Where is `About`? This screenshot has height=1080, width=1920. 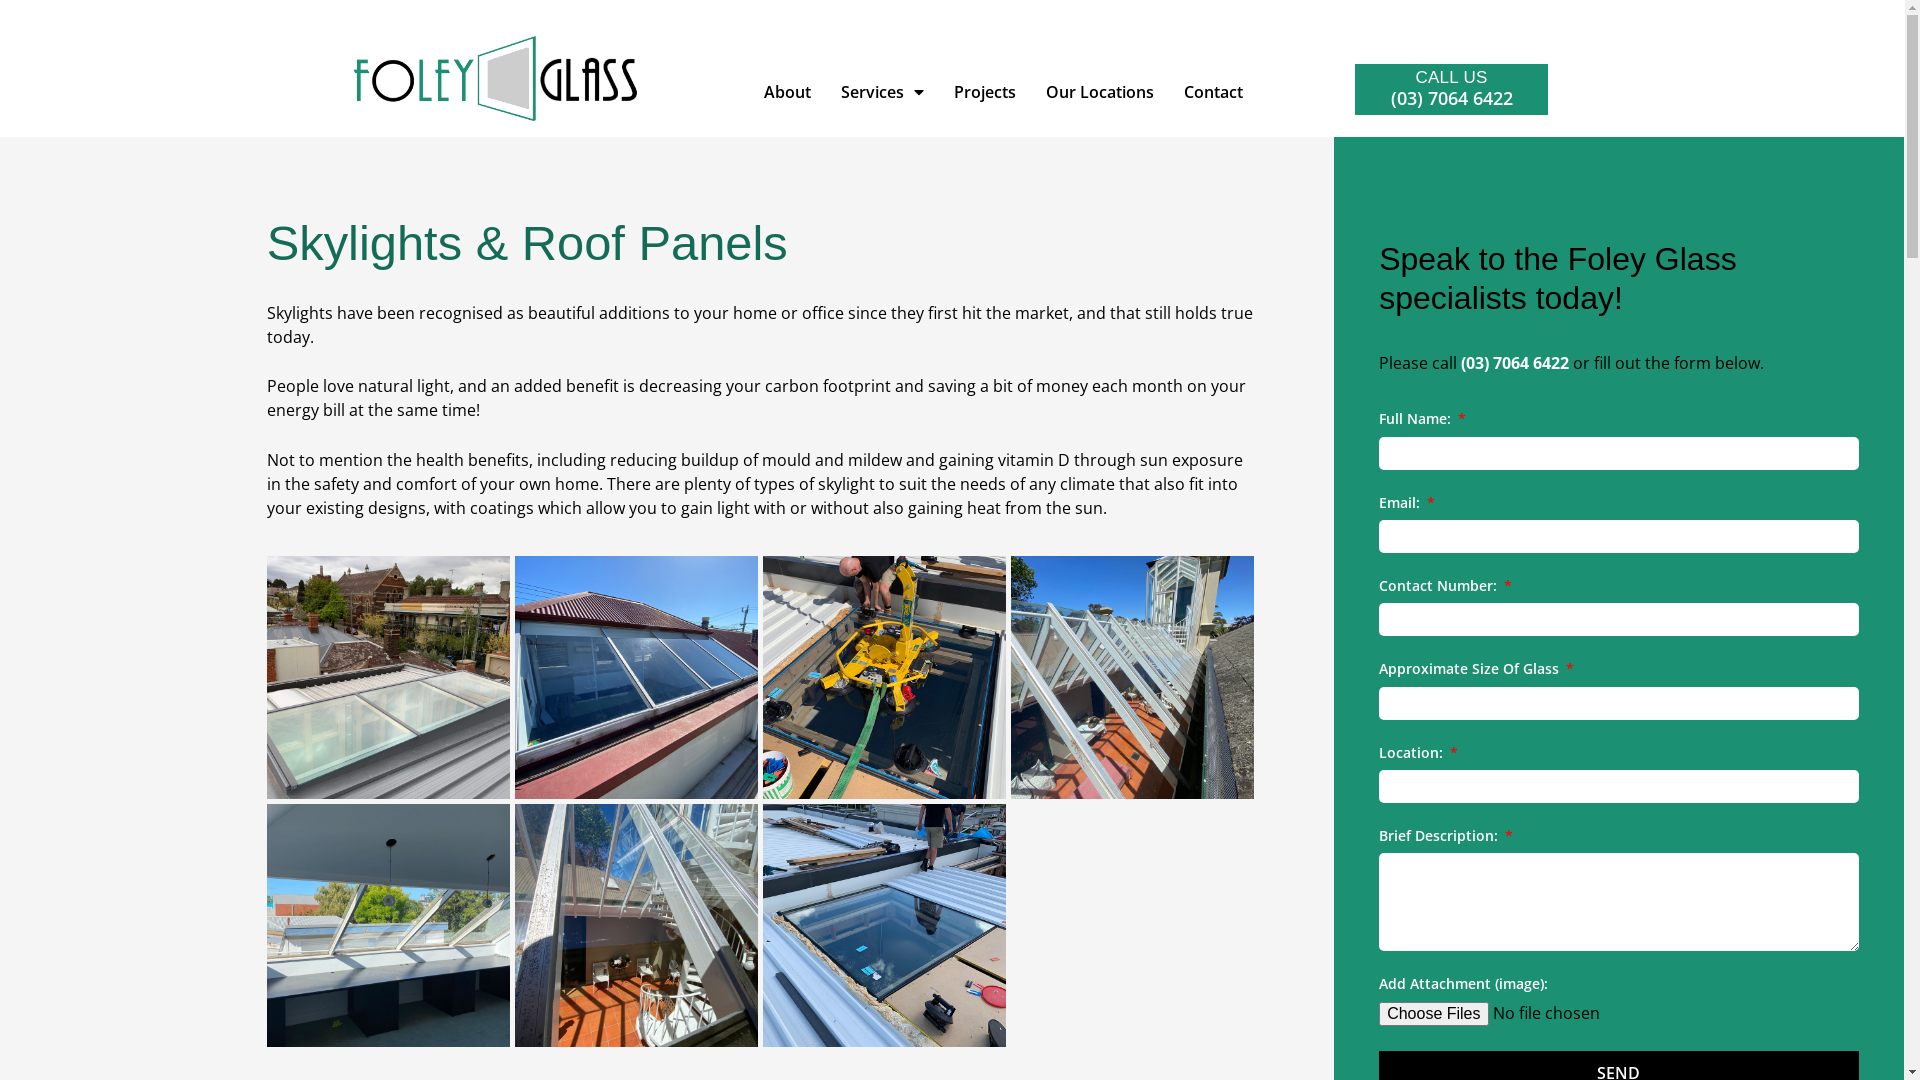 About is located at coordinates (788, 92).